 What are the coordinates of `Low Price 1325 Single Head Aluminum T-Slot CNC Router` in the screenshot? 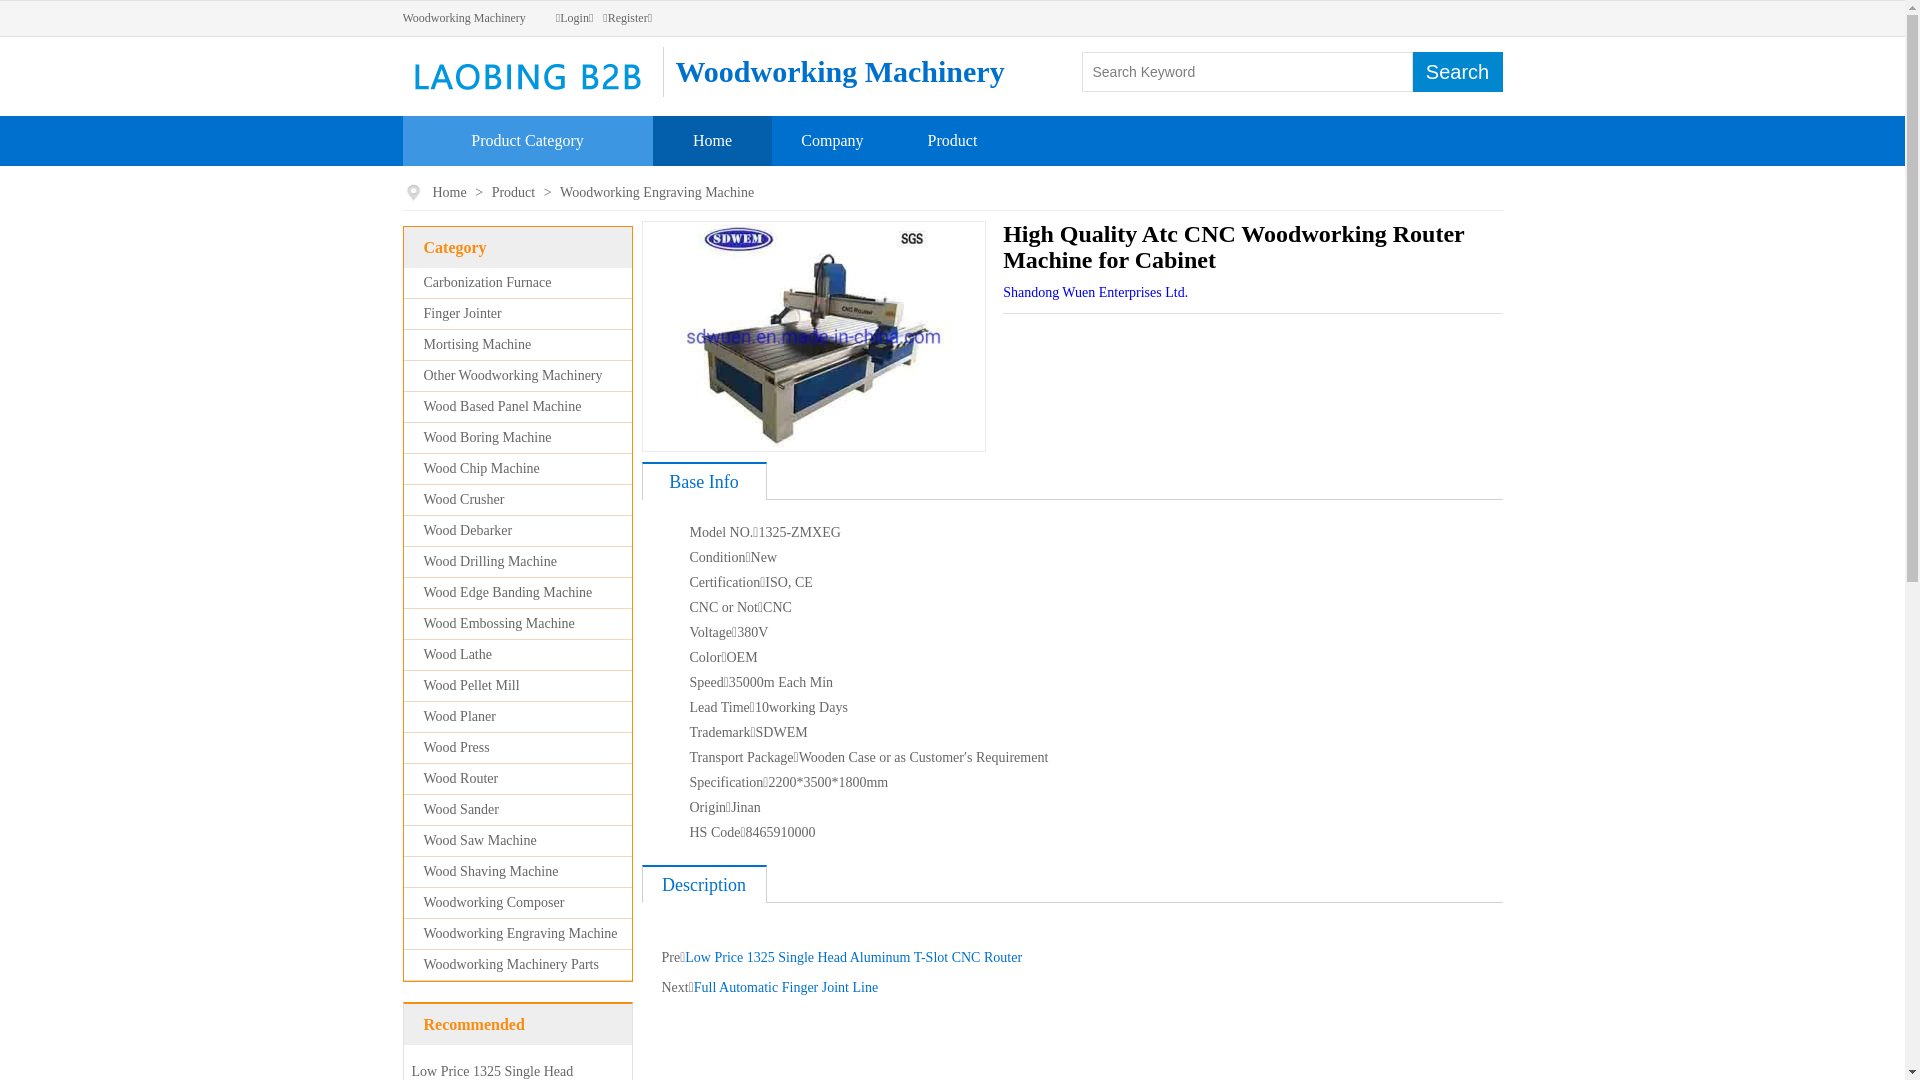 It's located at (854, 958).